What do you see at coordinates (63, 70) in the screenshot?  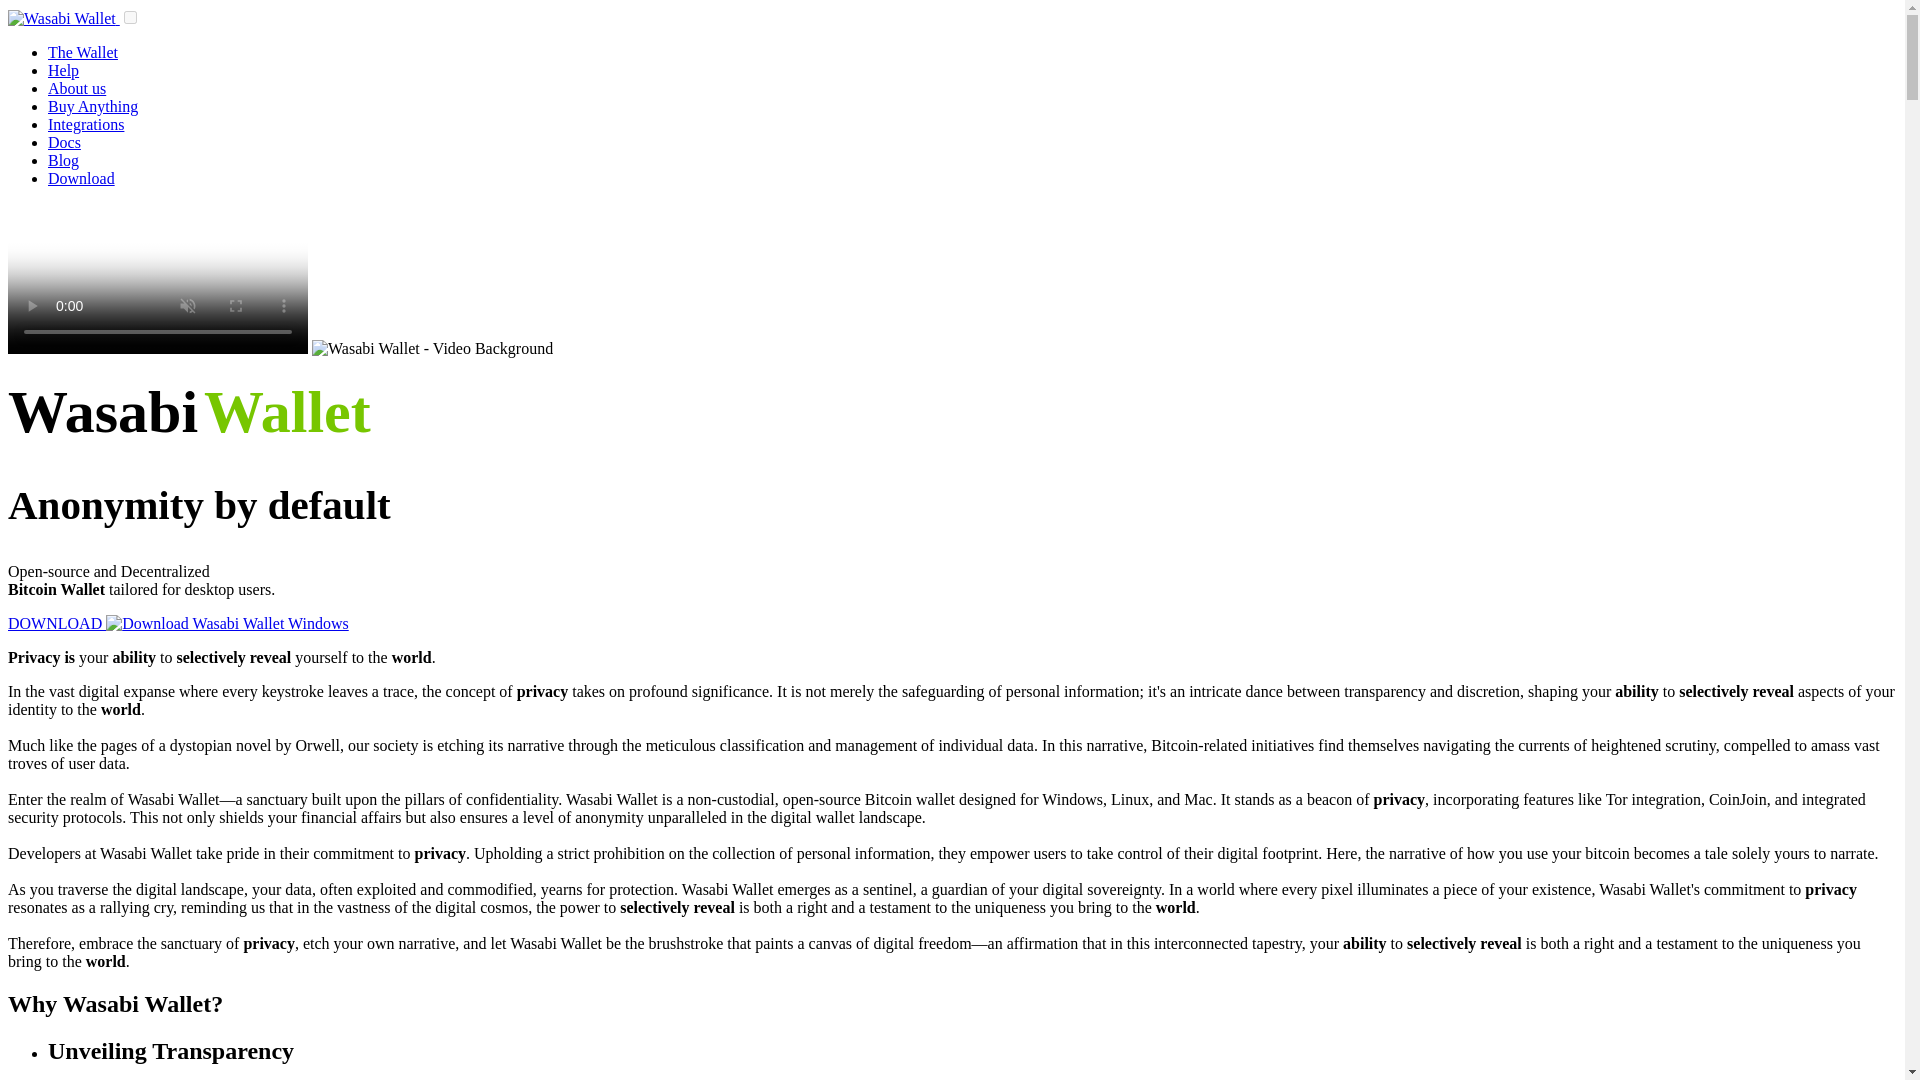 I see `Help` at bounding box center [63, 70].